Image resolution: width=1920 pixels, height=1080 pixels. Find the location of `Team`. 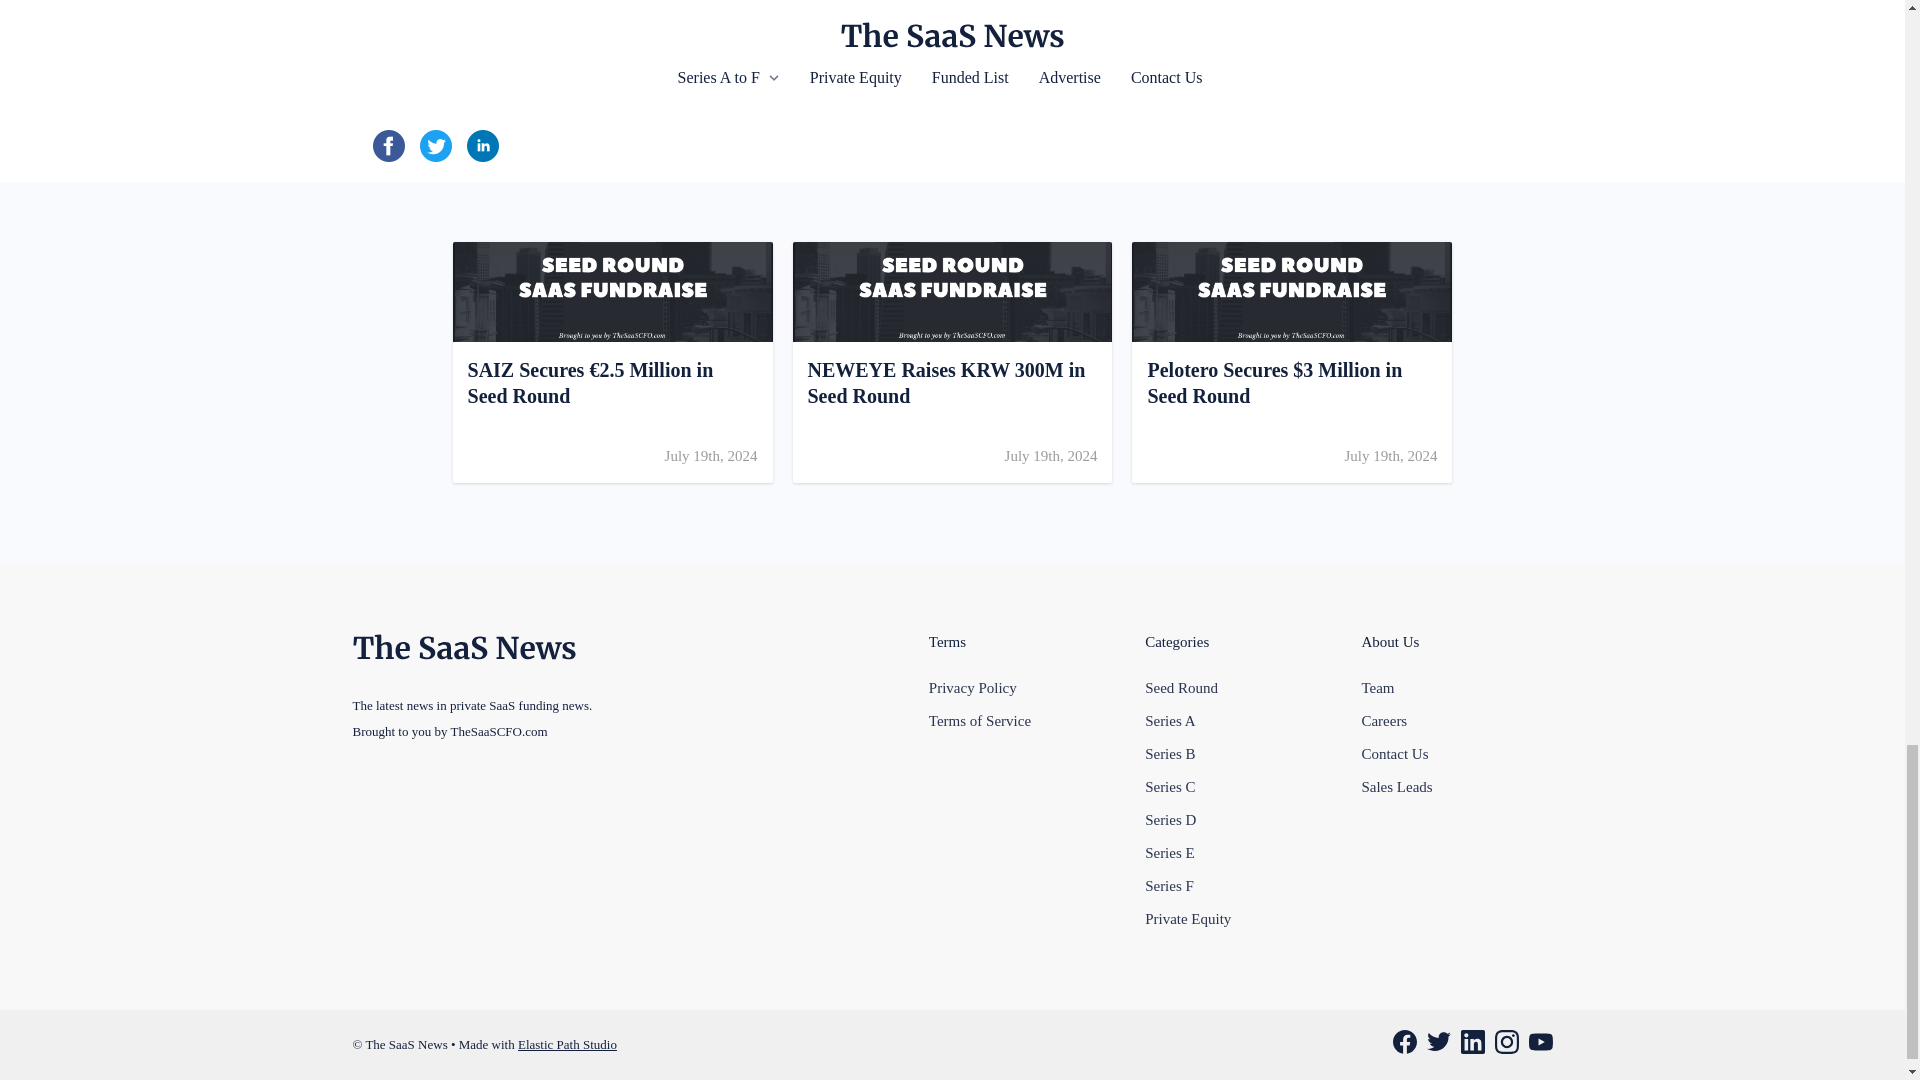

Team is located at coordinates (1169, 886).